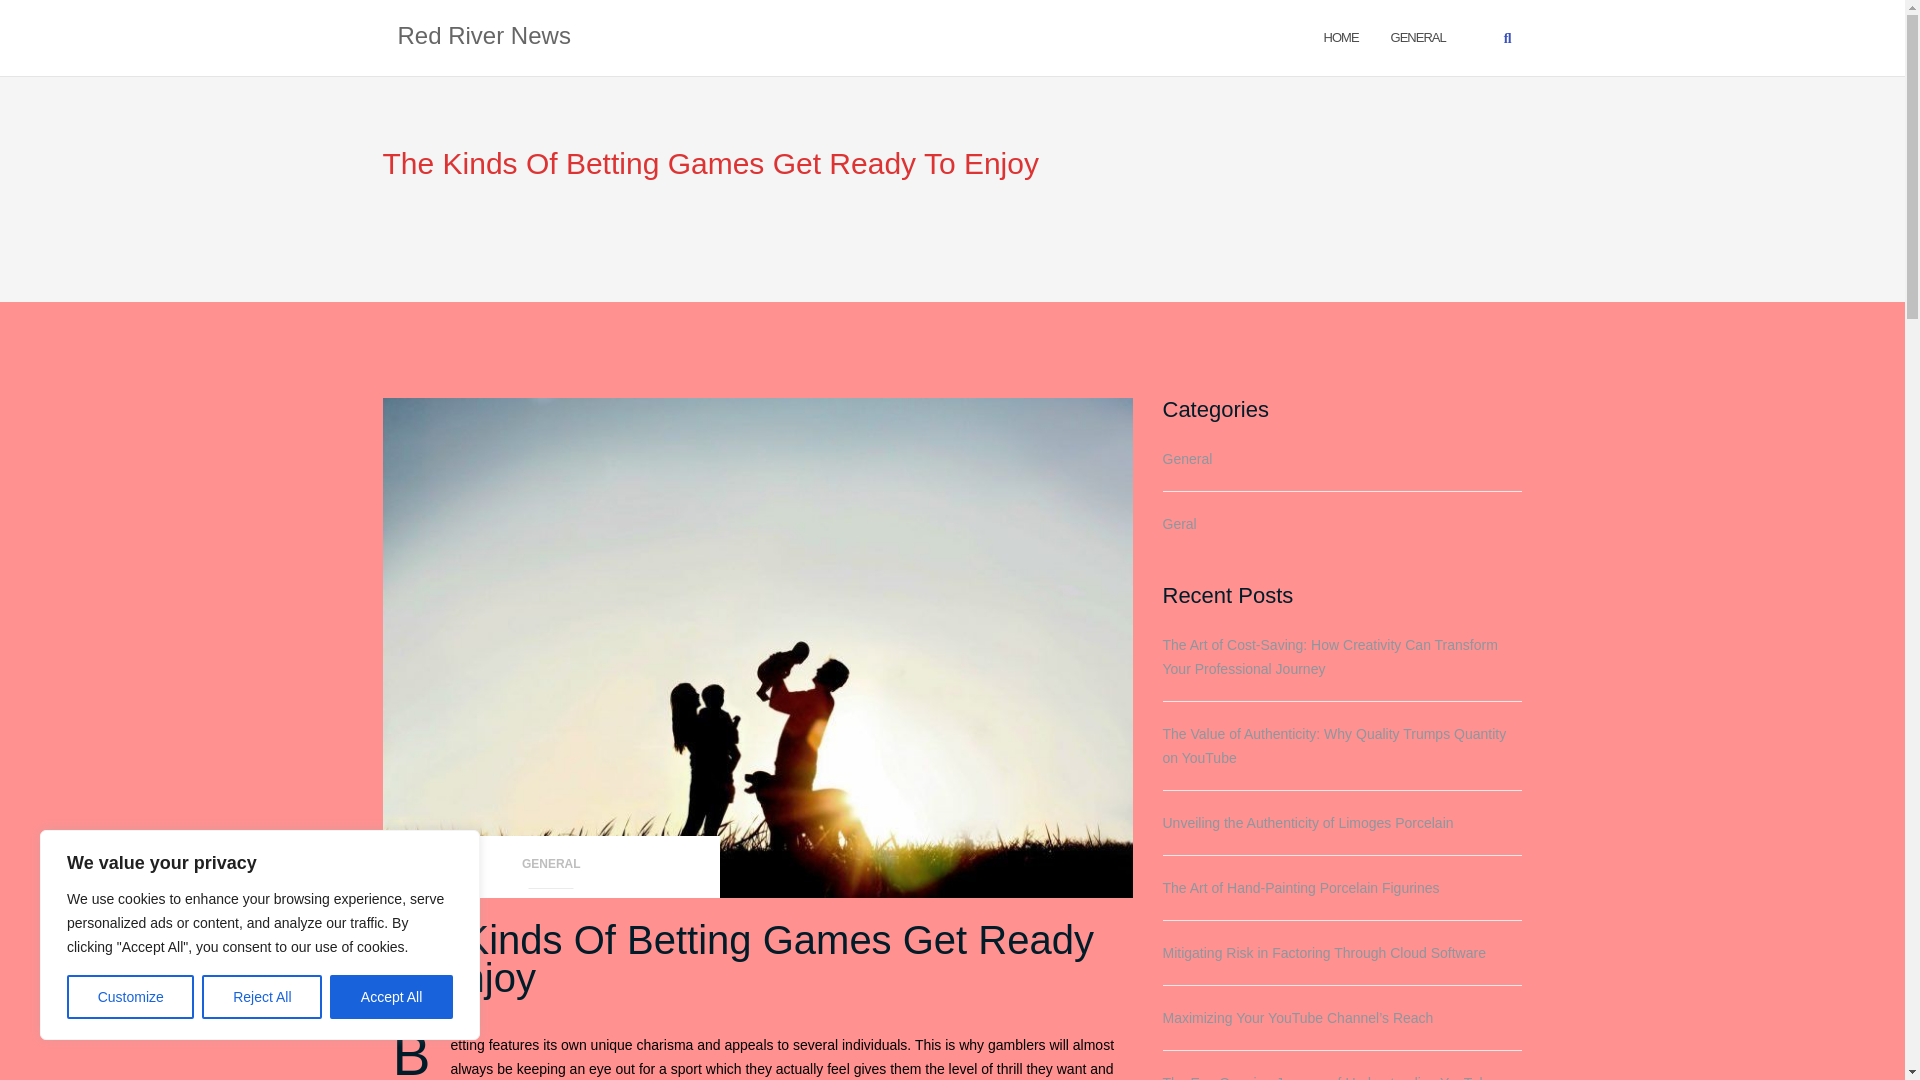 The width and height of the screenshot is (1920, 1080). What do you see at coordinates (1418, 36) in the screenshot?
I see `General` at bounding box center [1418, 36].